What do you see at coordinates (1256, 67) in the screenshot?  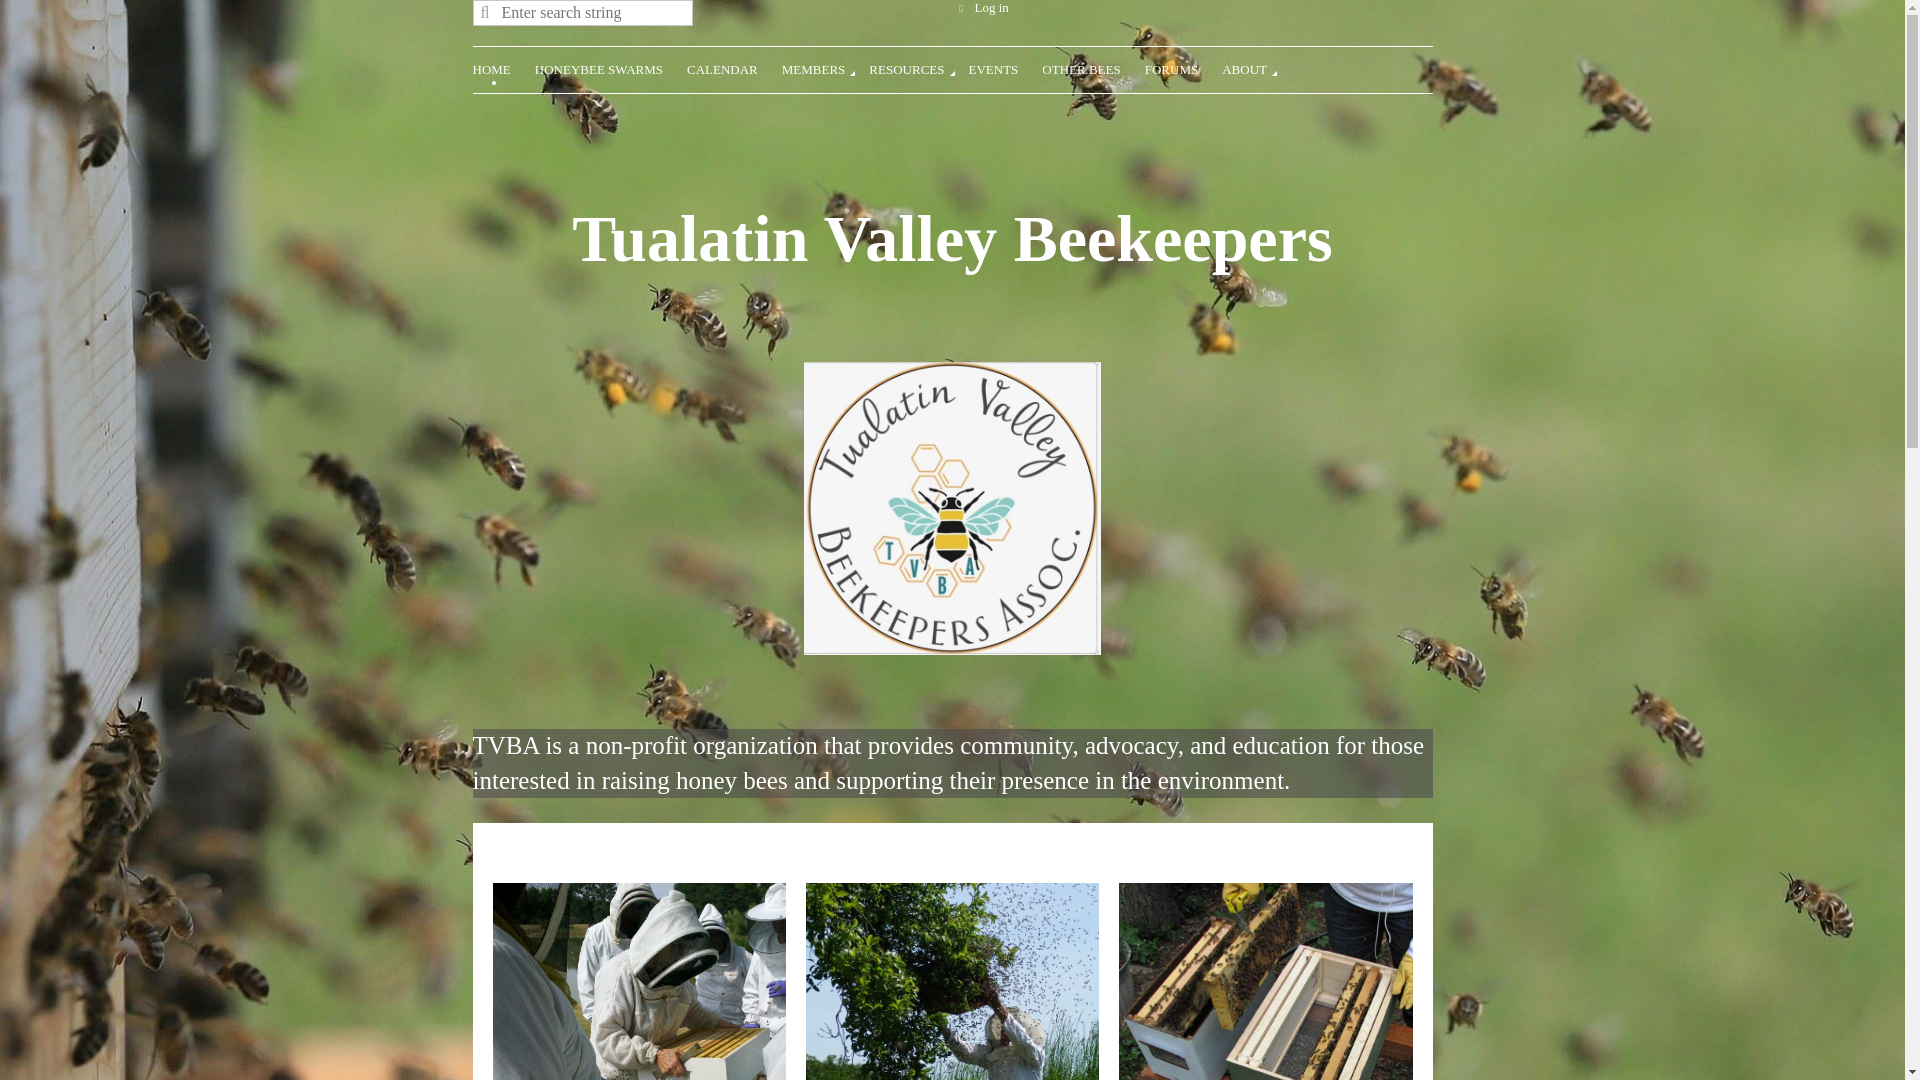 I see `ABOUT` at bounding box center [1256, 67].